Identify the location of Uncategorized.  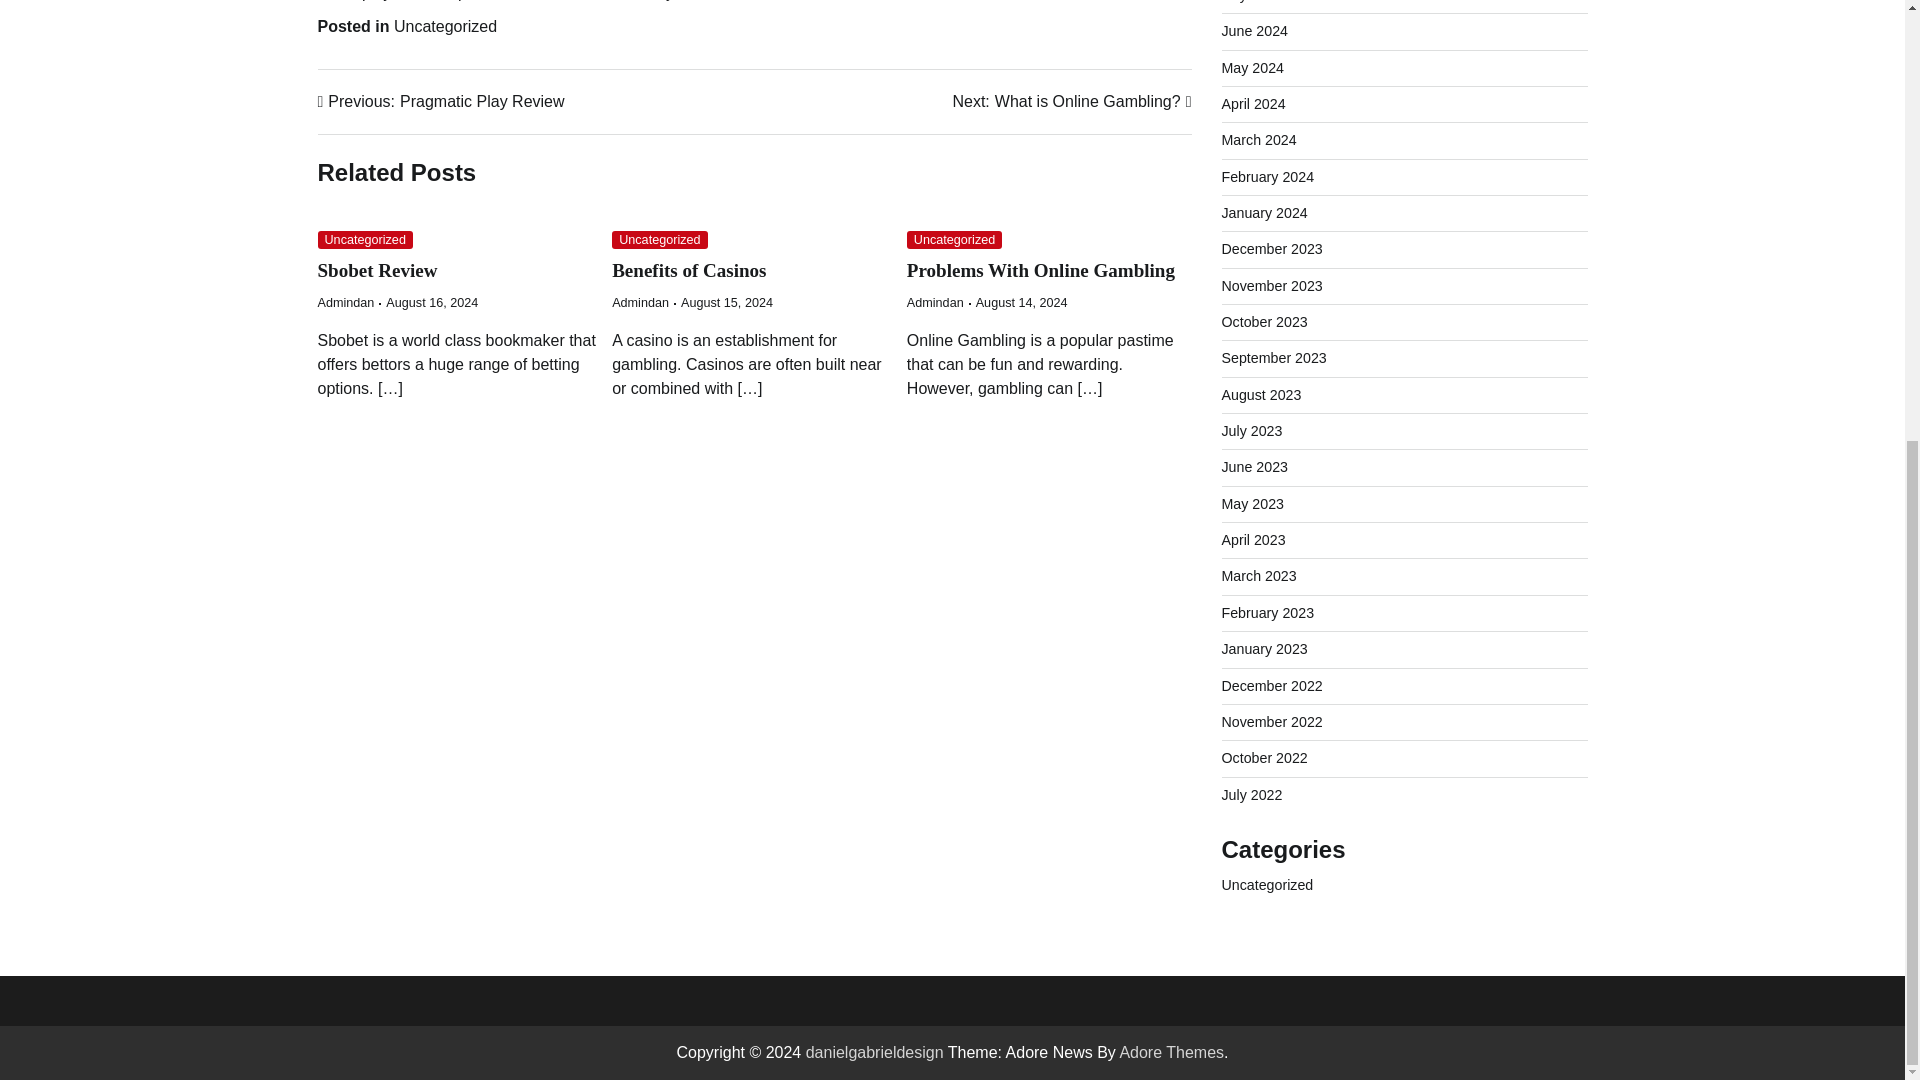
(954, 240).